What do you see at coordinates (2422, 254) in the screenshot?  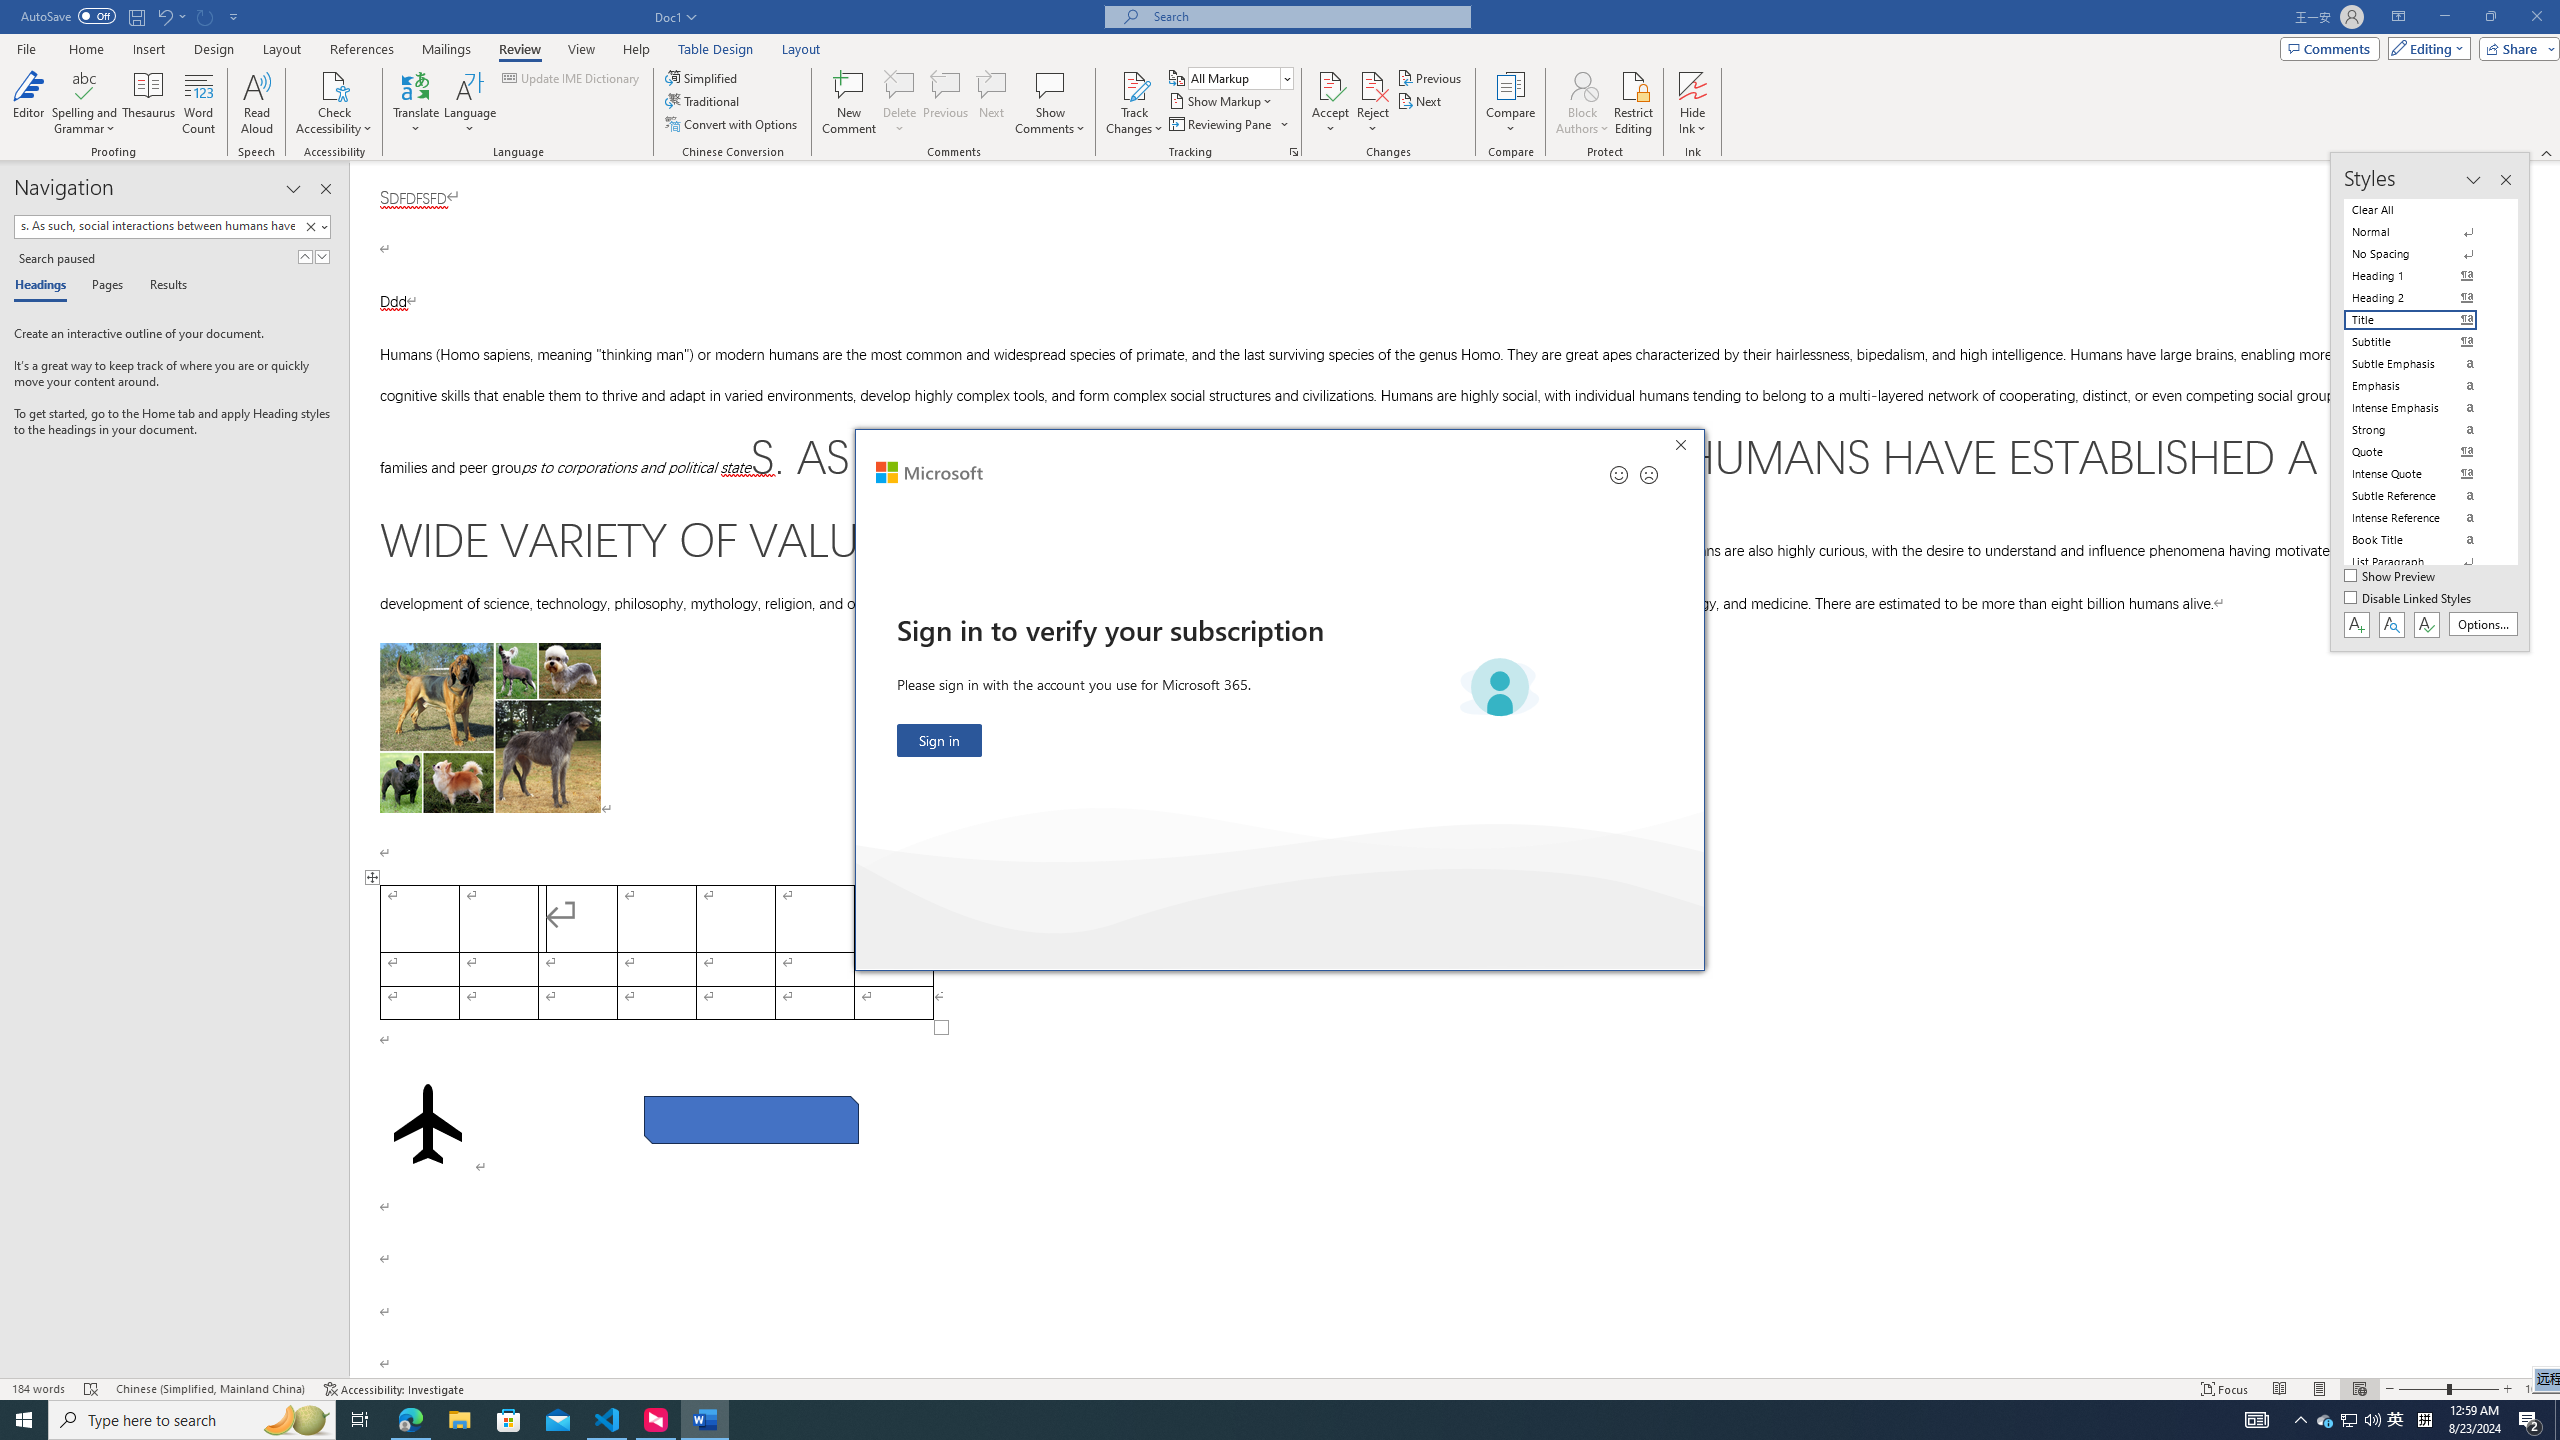 I see `No Spacing` at bounding box center [2422, 254].